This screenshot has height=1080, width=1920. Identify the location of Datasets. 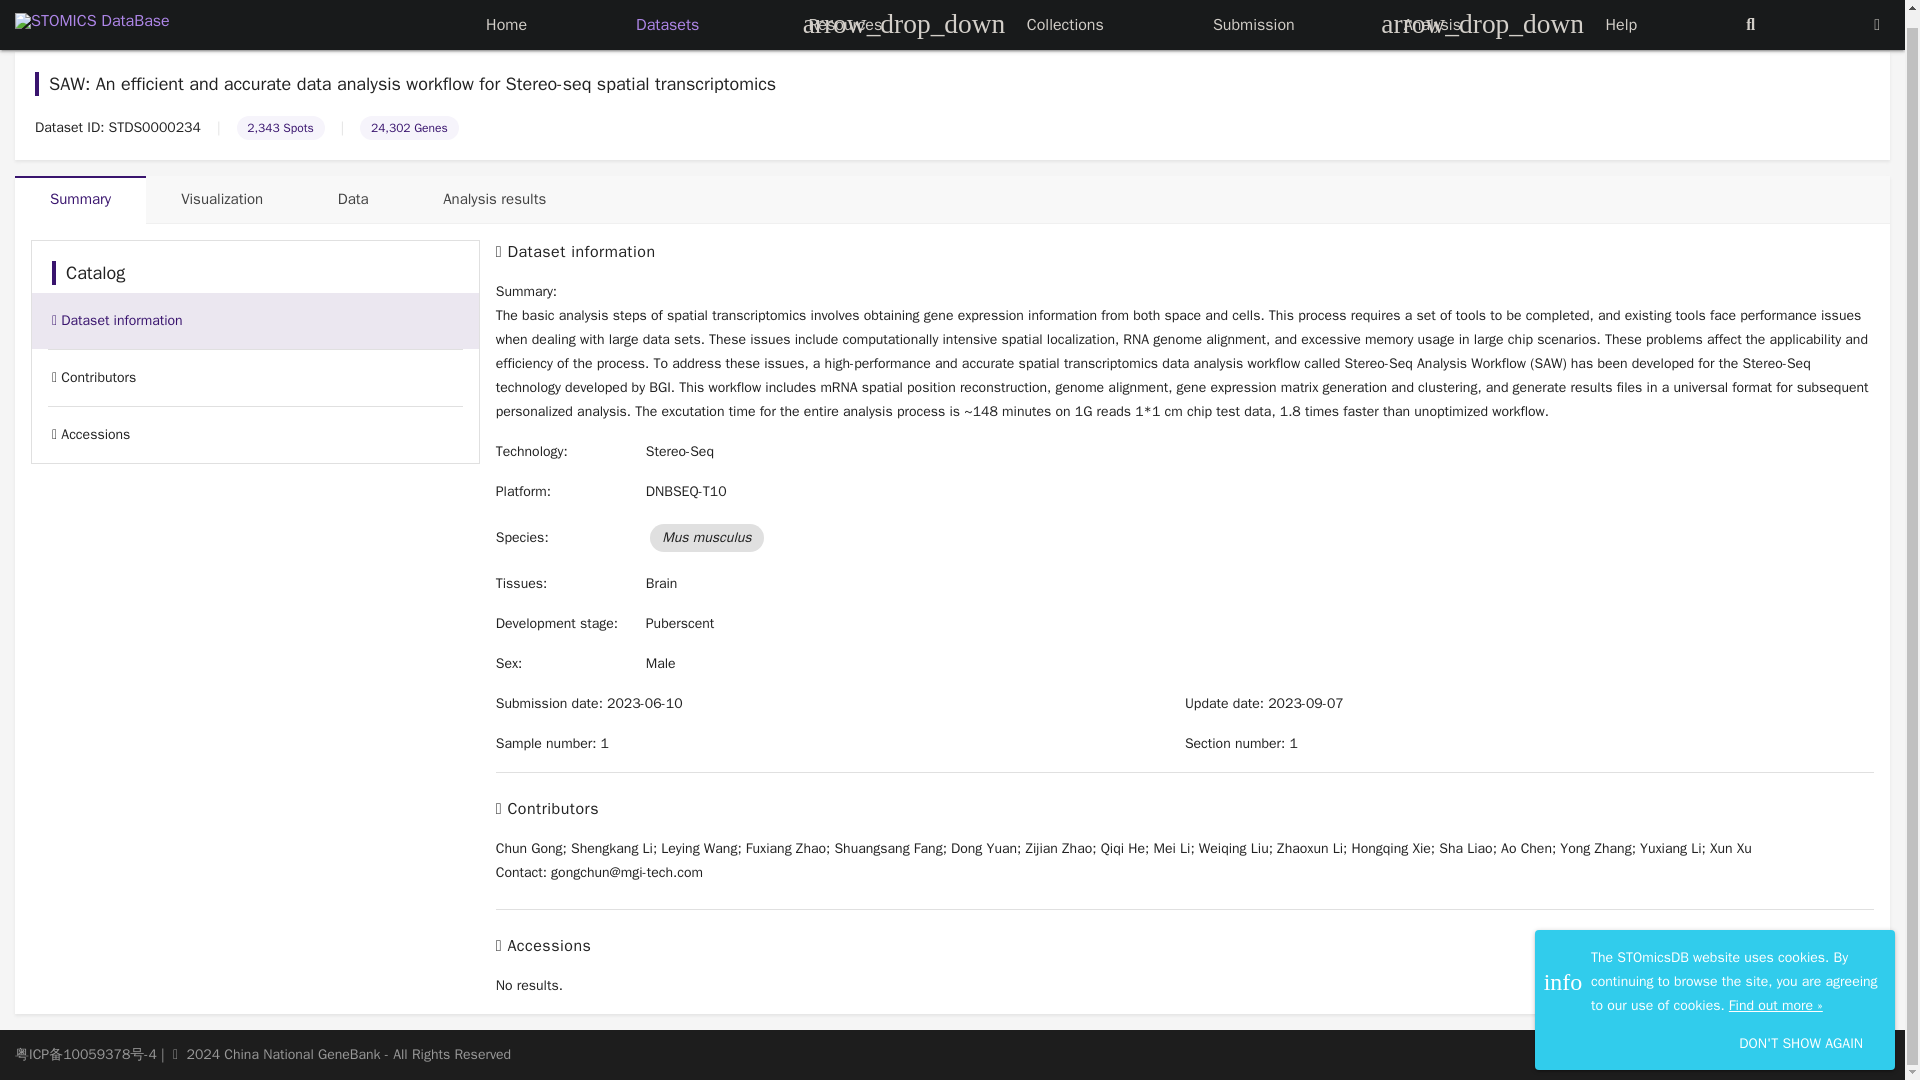
(666, 11).